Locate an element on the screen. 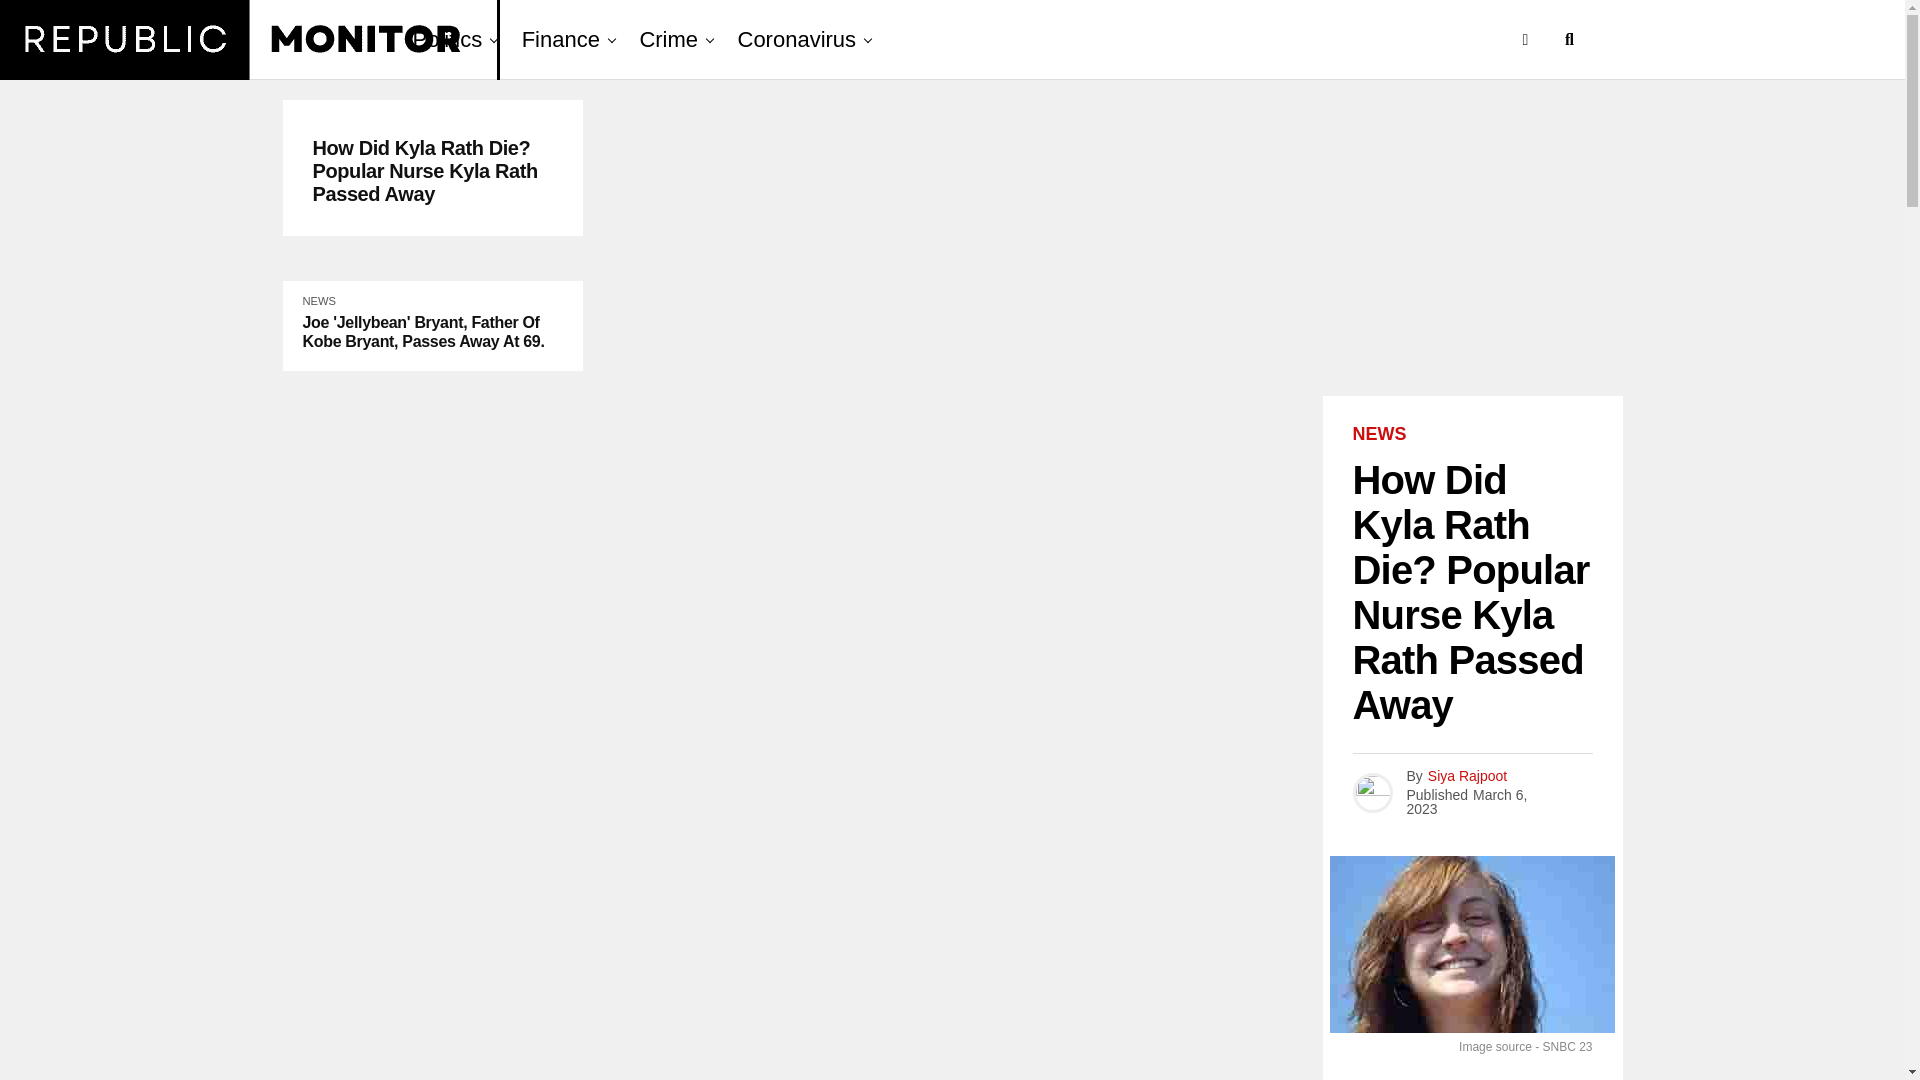 The width and height of the screenshot is (1920, 1080). NEWS is located at coordinates (318, 300).